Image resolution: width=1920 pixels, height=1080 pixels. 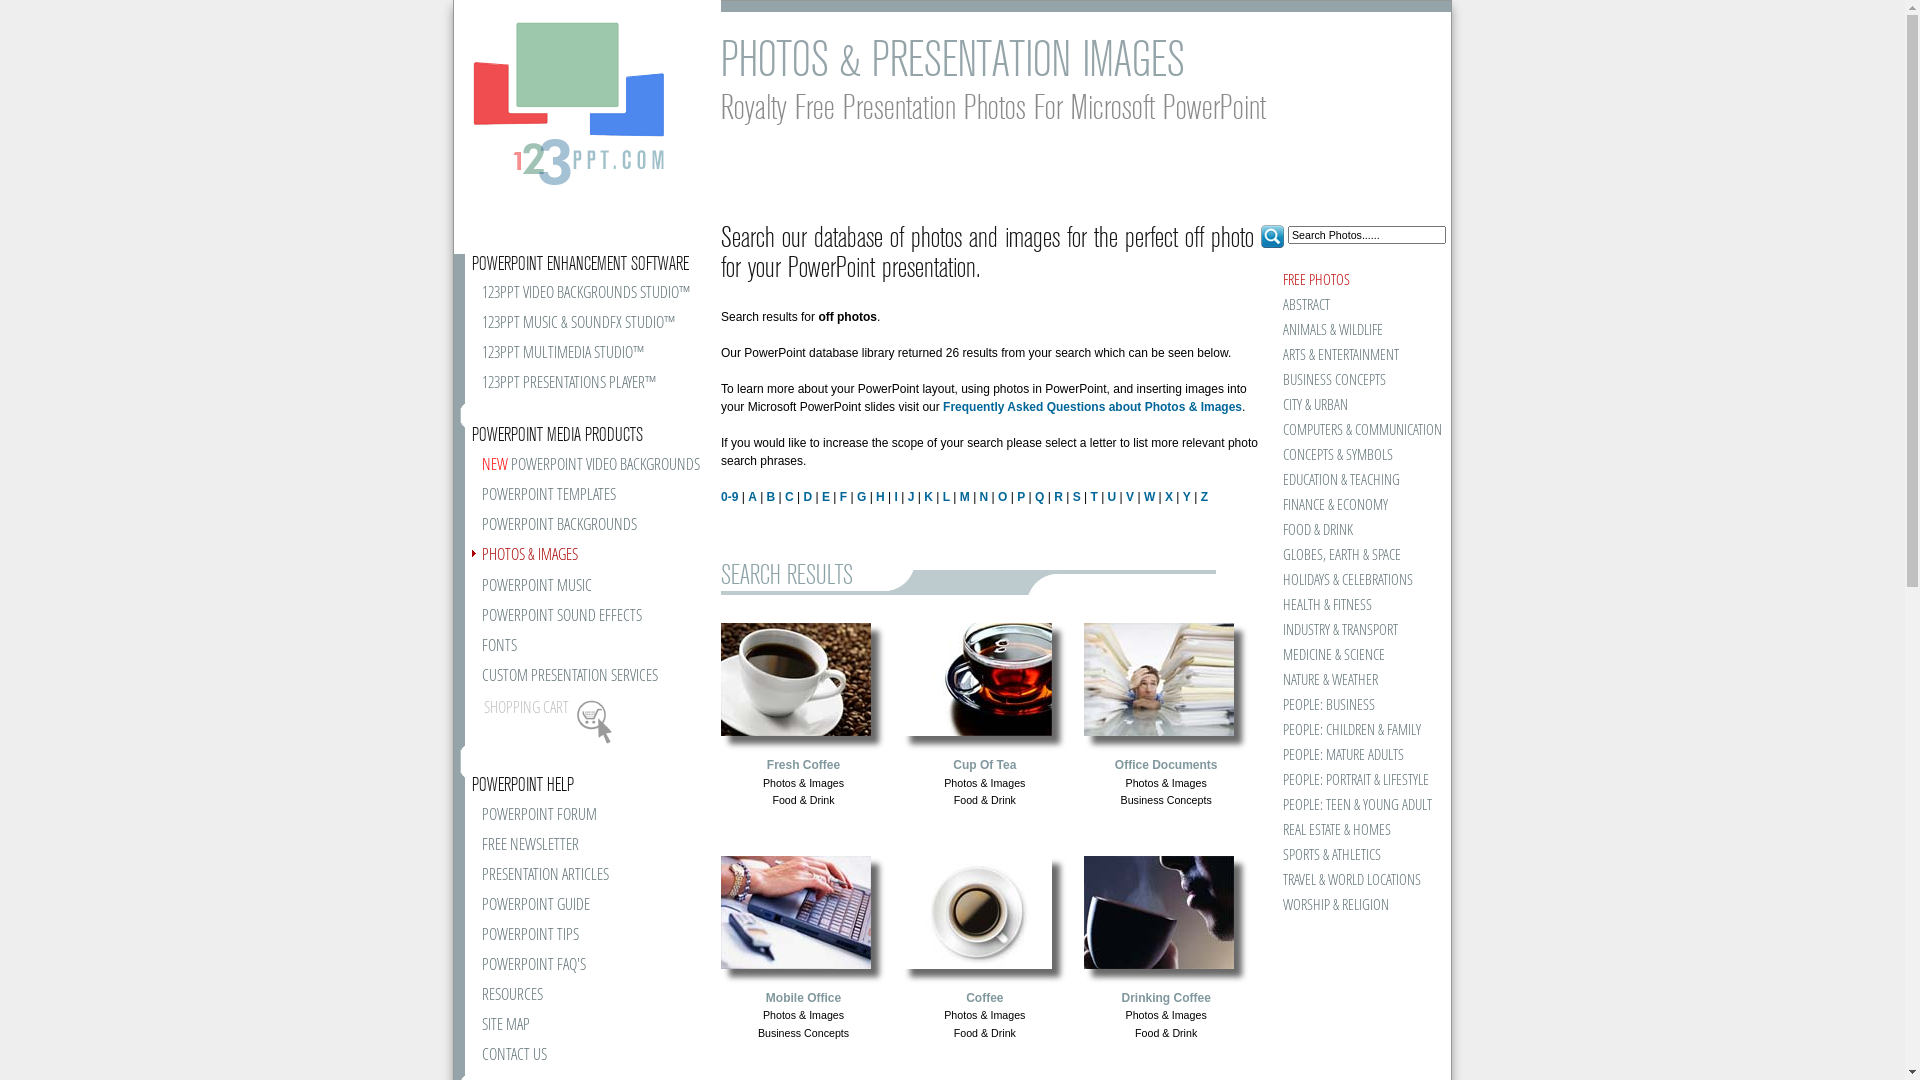 What do you see at coordinates (596, 531) in the screenshot?
I see `POWERPOINT BACKGROUNDS` at bounding box center [596, 531].